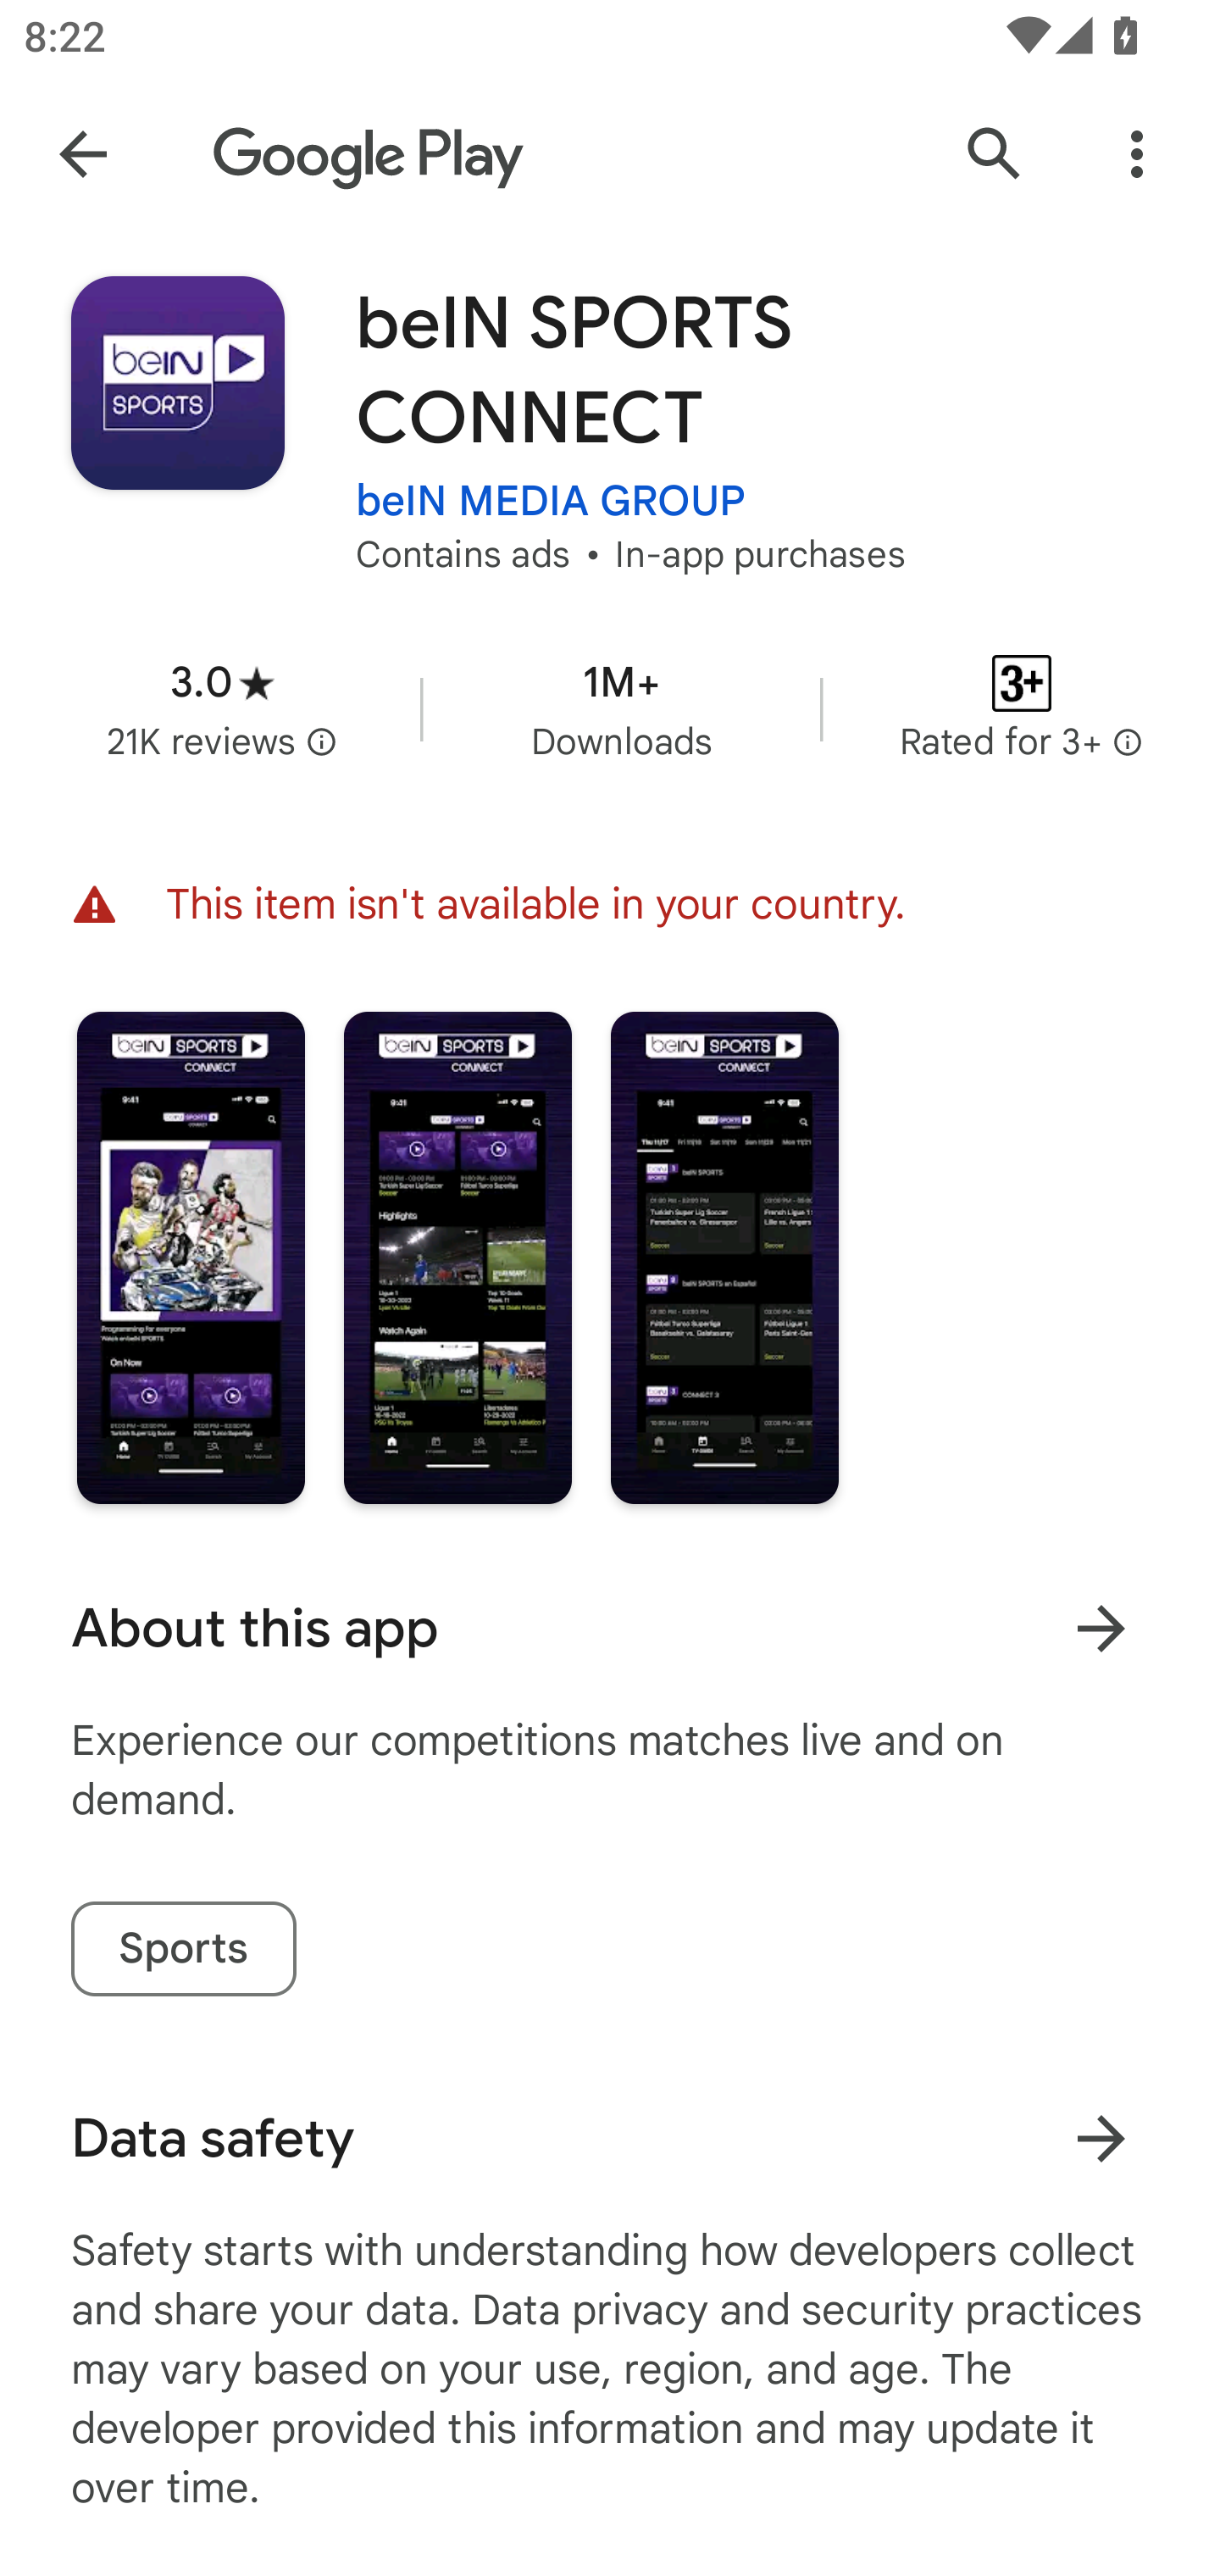  Describe the element at coordinates (725, 1257) in the screenshot. I see `Screenshot "3" of "3"` at that location.